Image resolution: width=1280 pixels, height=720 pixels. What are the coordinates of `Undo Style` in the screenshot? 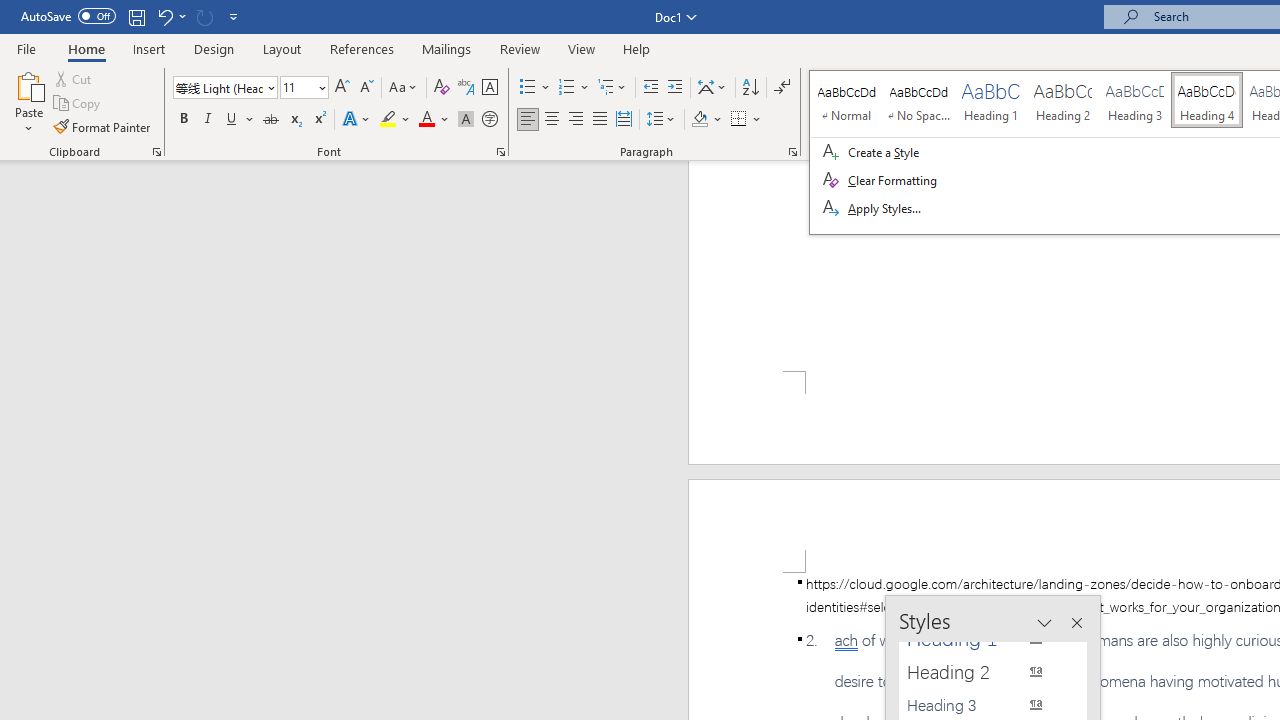 It's located at (164, 16).